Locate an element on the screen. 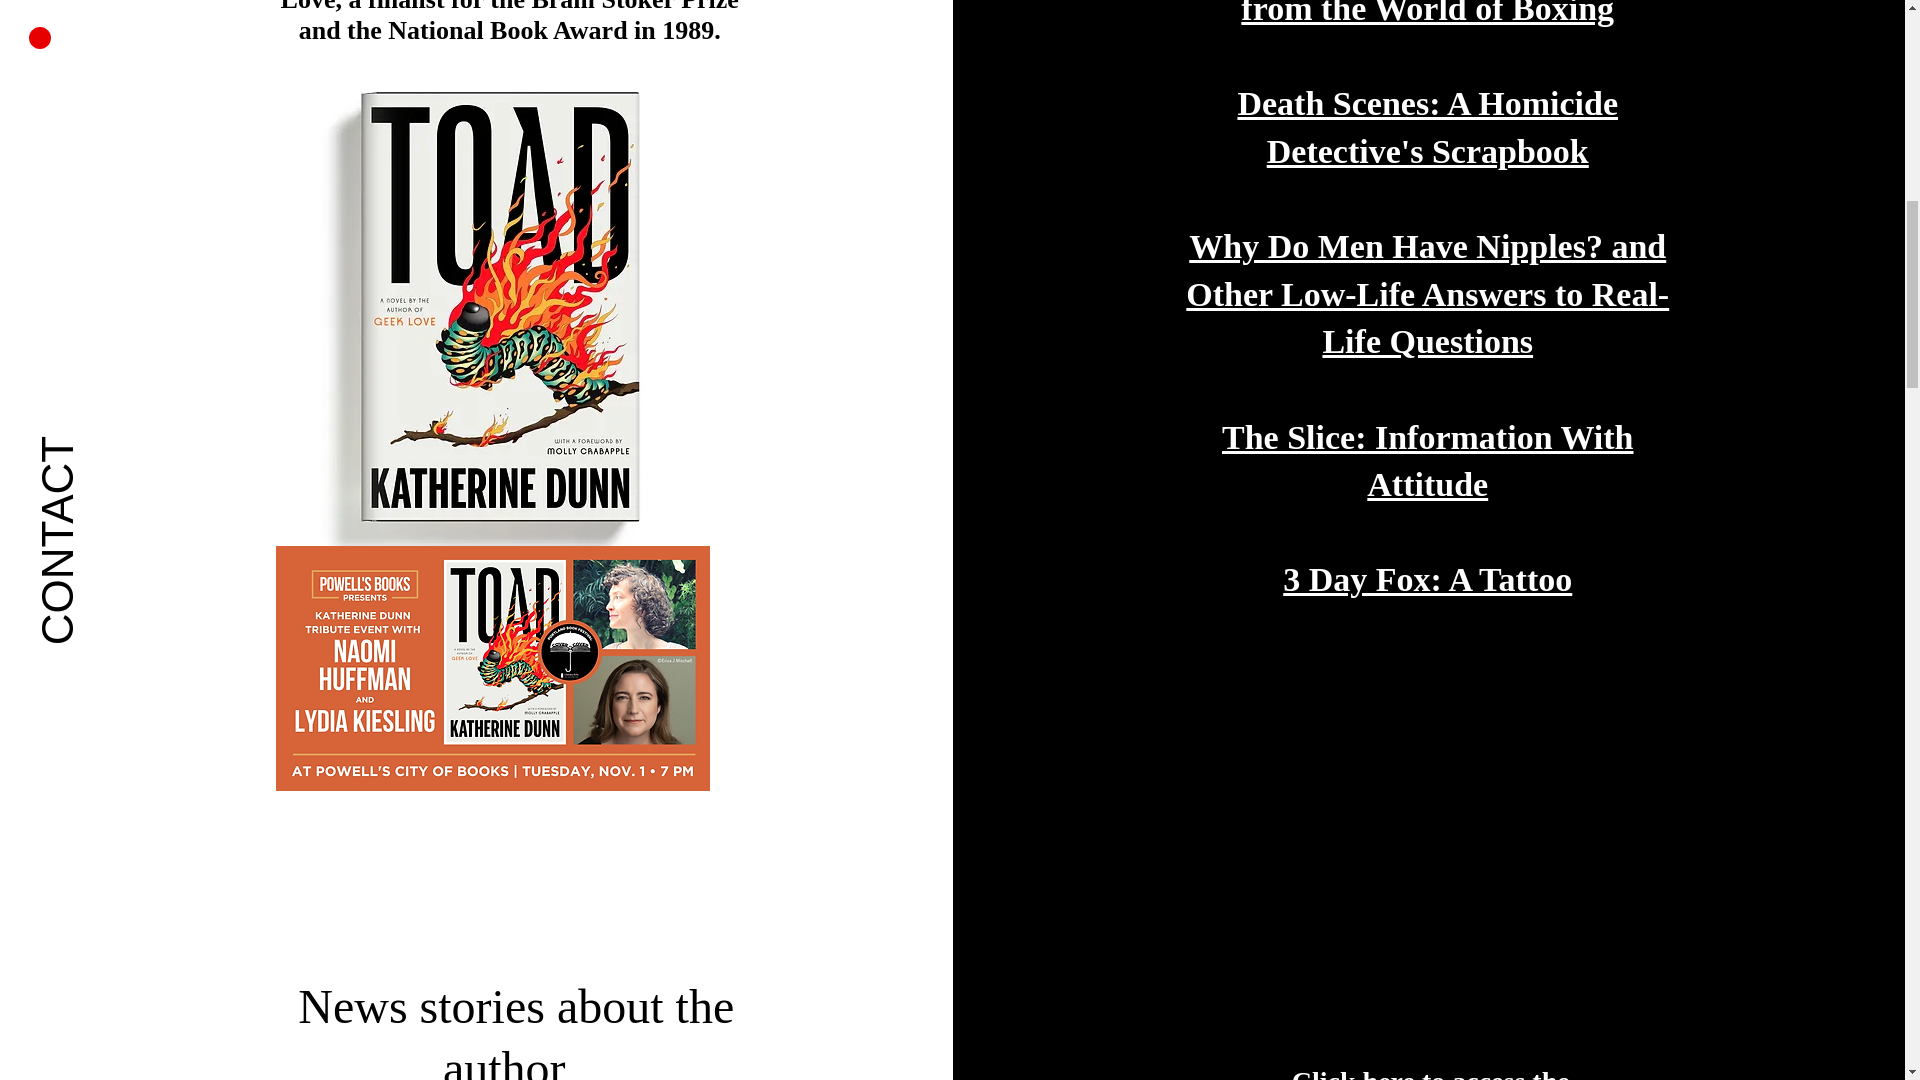 The width and height of the screenshot is (1920, 1080). 0.png is located at coordinates (493, 668).